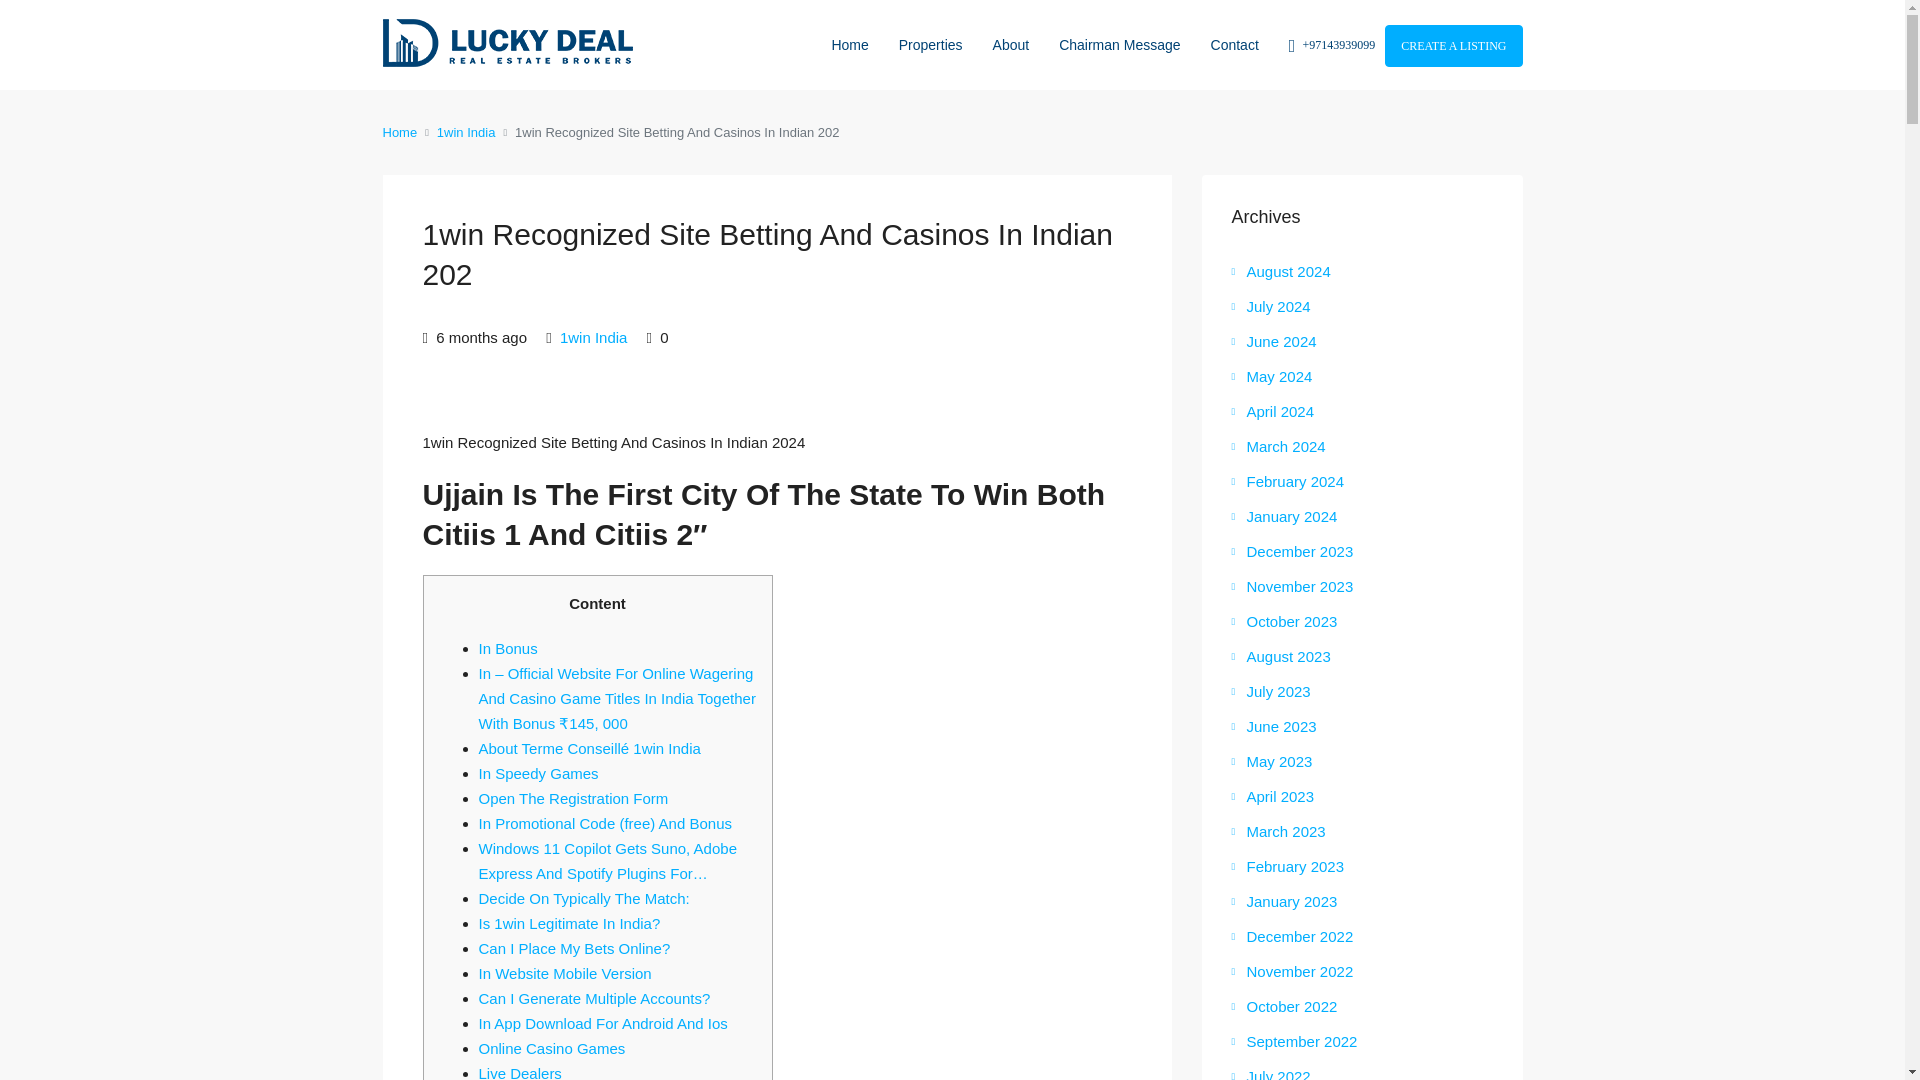  I want to click on Is 1win Legitimate In India?, so click(569, 923).